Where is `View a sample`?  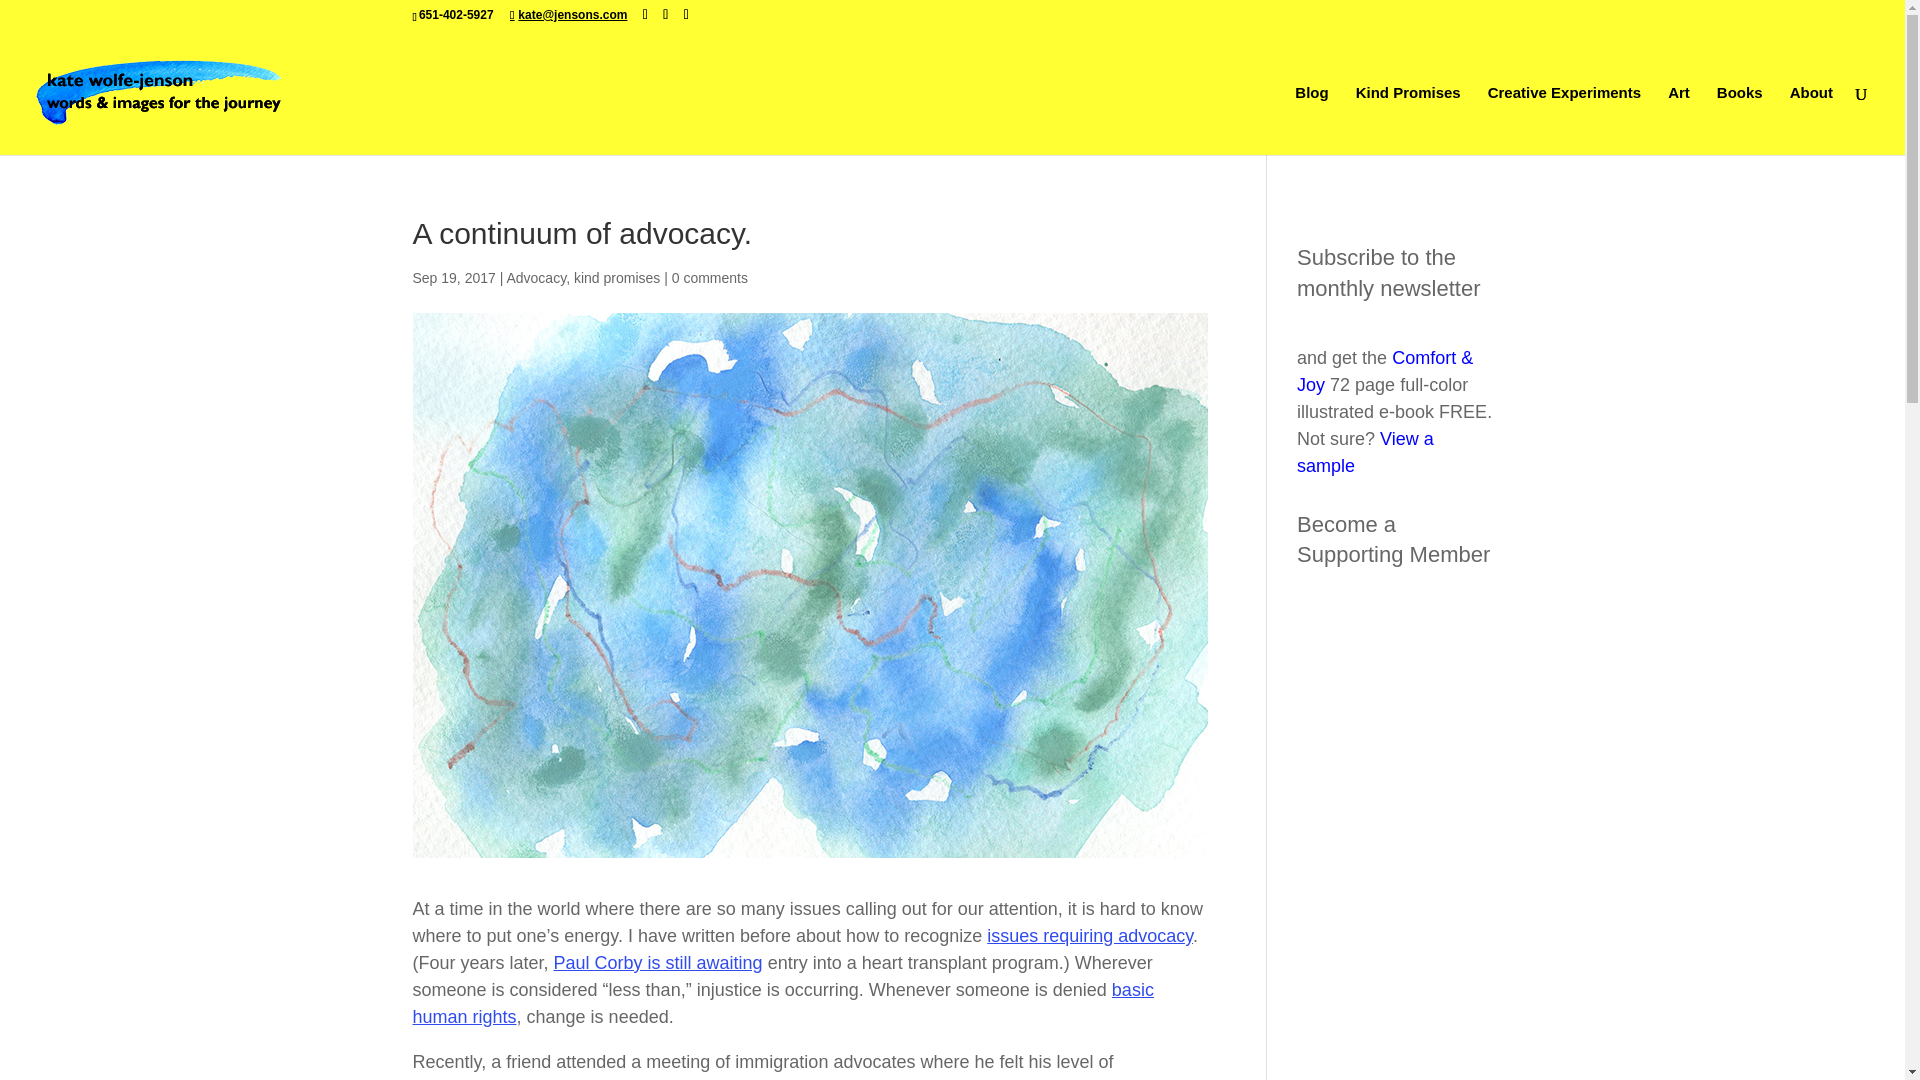 View a sample is located at coordinates (1366, 452).